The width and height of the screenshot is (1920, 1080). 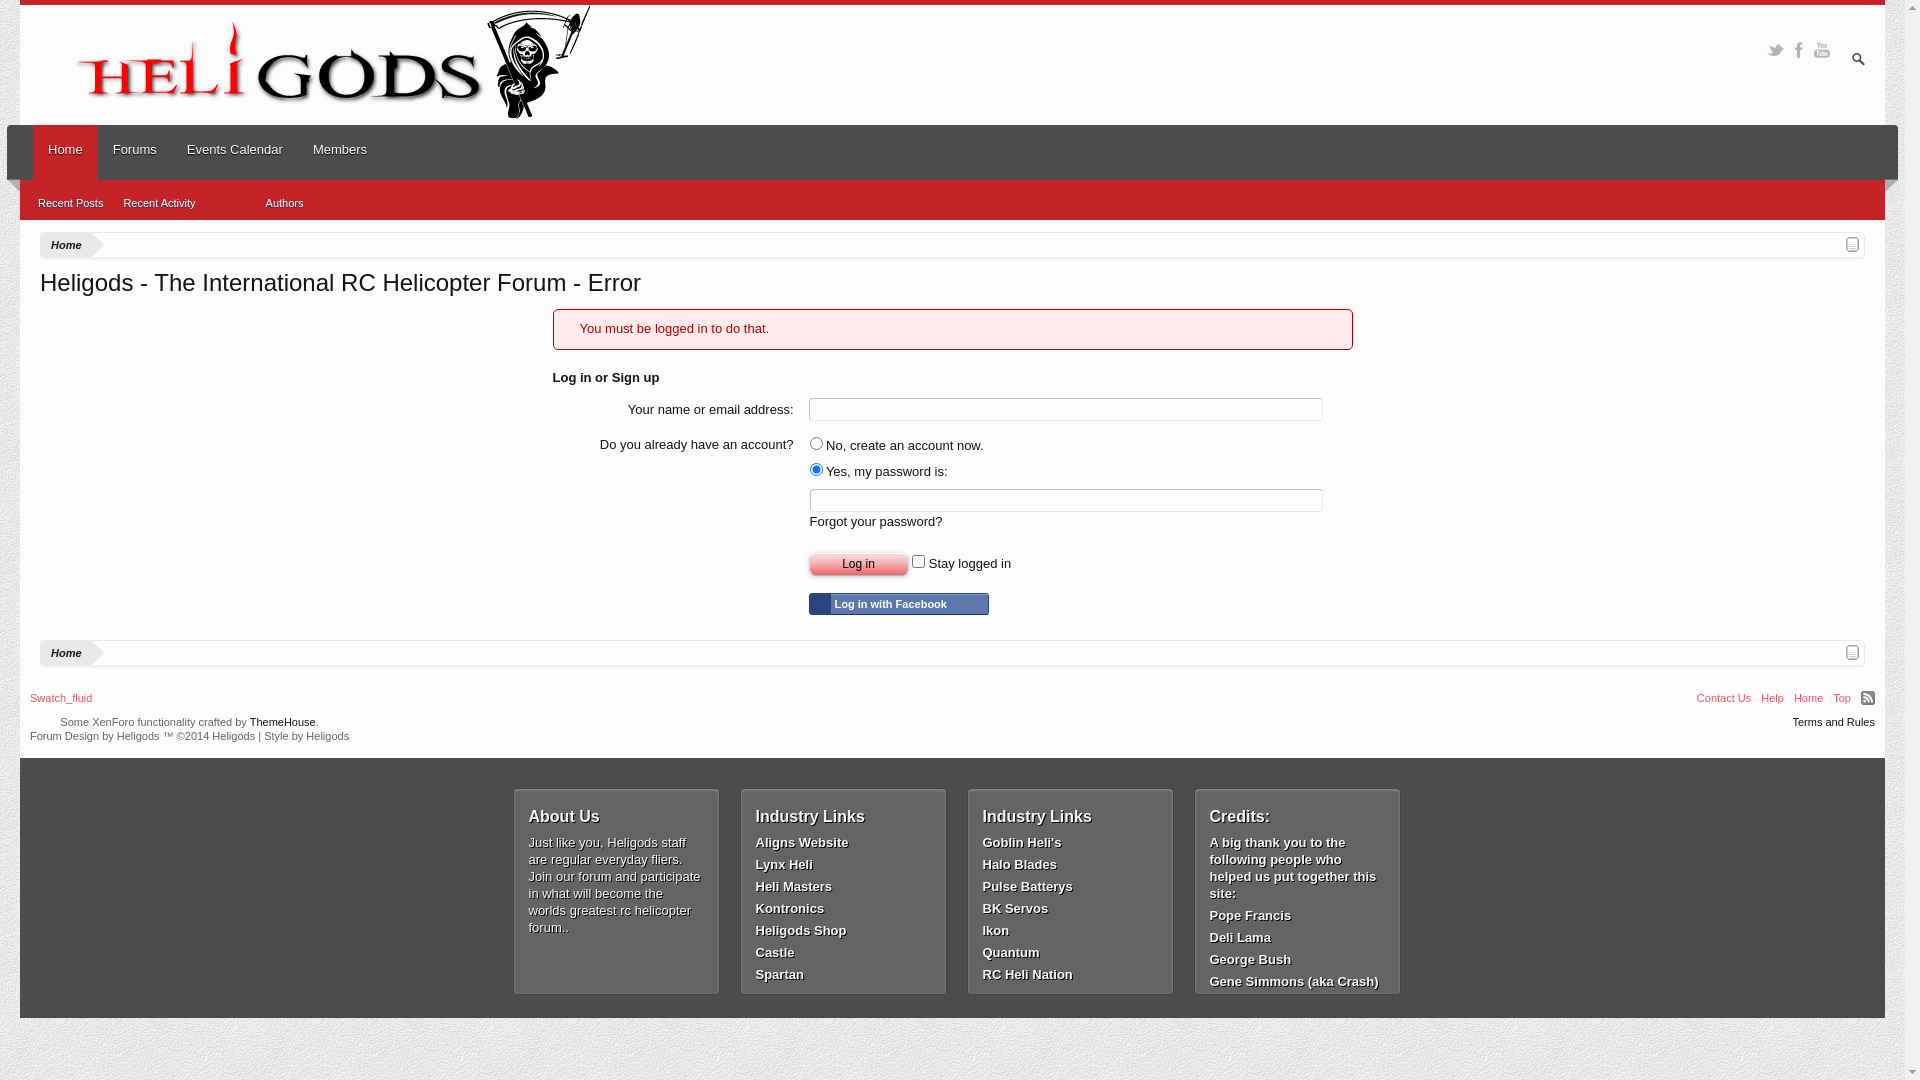 What do you see at coordinates (1070, 930) in the screenshot?
I see `Ikon` at bounding box center [1070, 930].